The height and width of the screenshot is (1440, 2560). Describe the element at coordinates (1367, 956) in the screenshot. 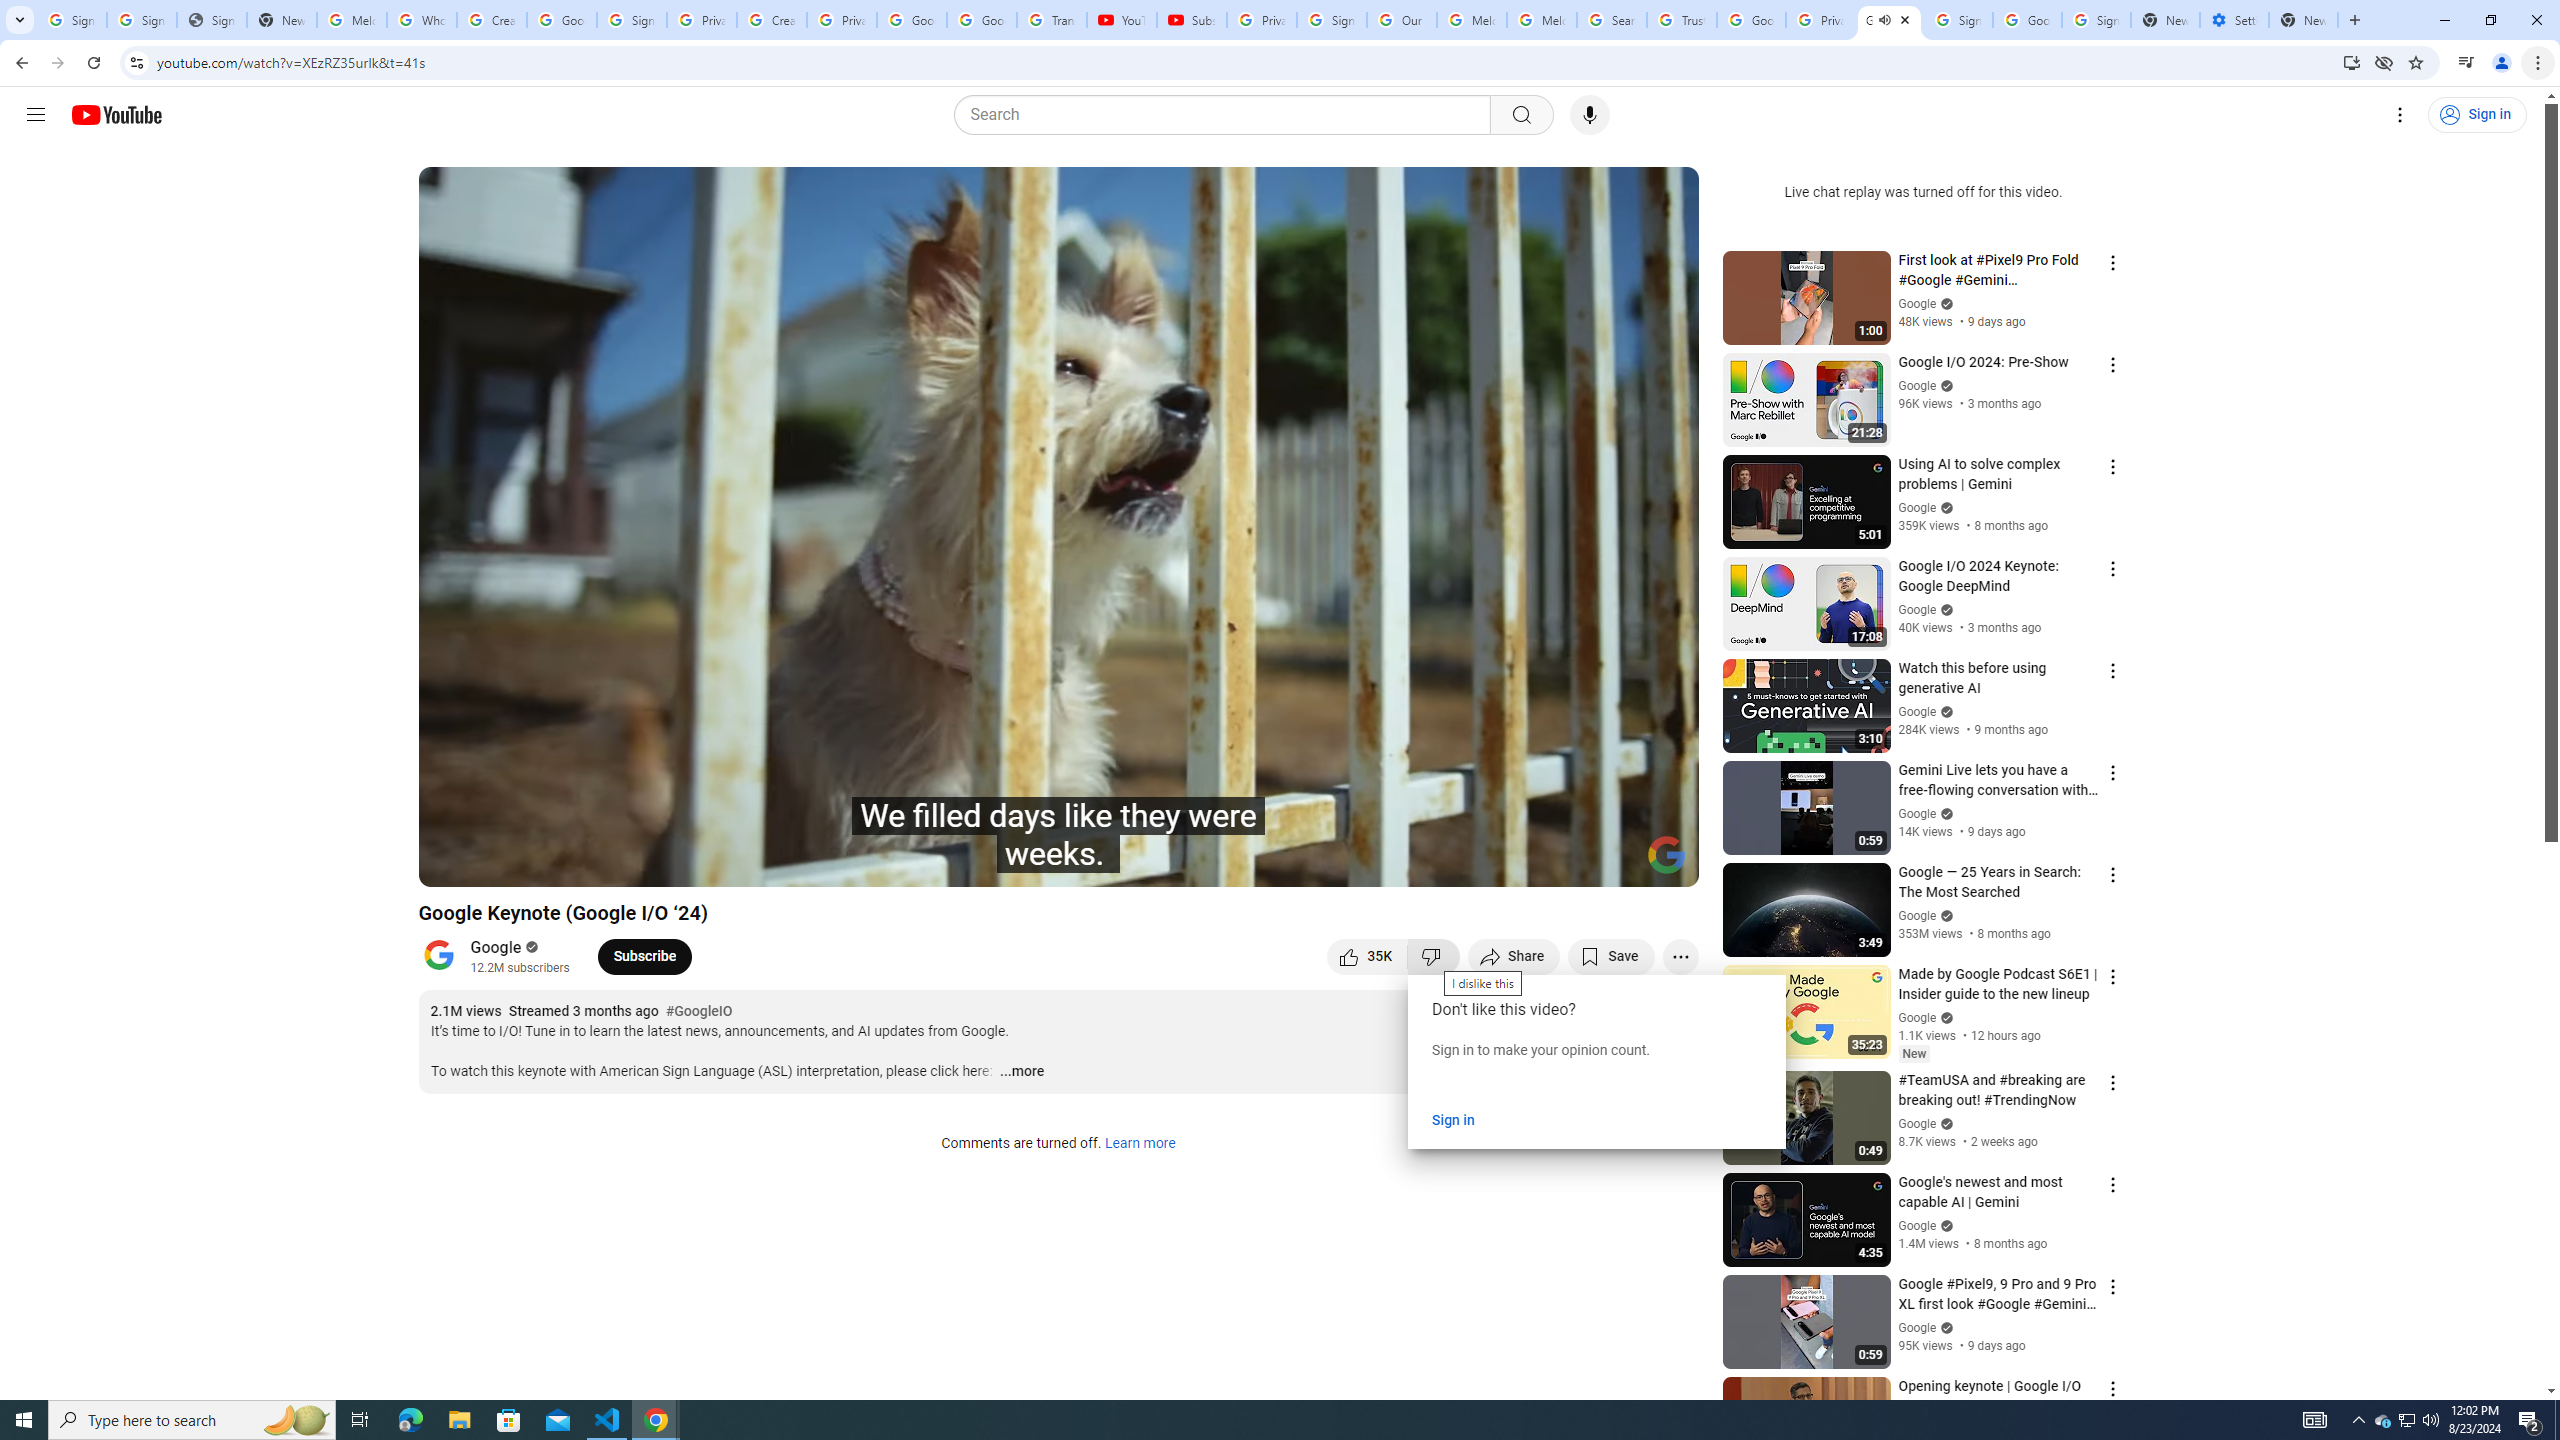

I see `like this video along with 35,367 other people` at that location.